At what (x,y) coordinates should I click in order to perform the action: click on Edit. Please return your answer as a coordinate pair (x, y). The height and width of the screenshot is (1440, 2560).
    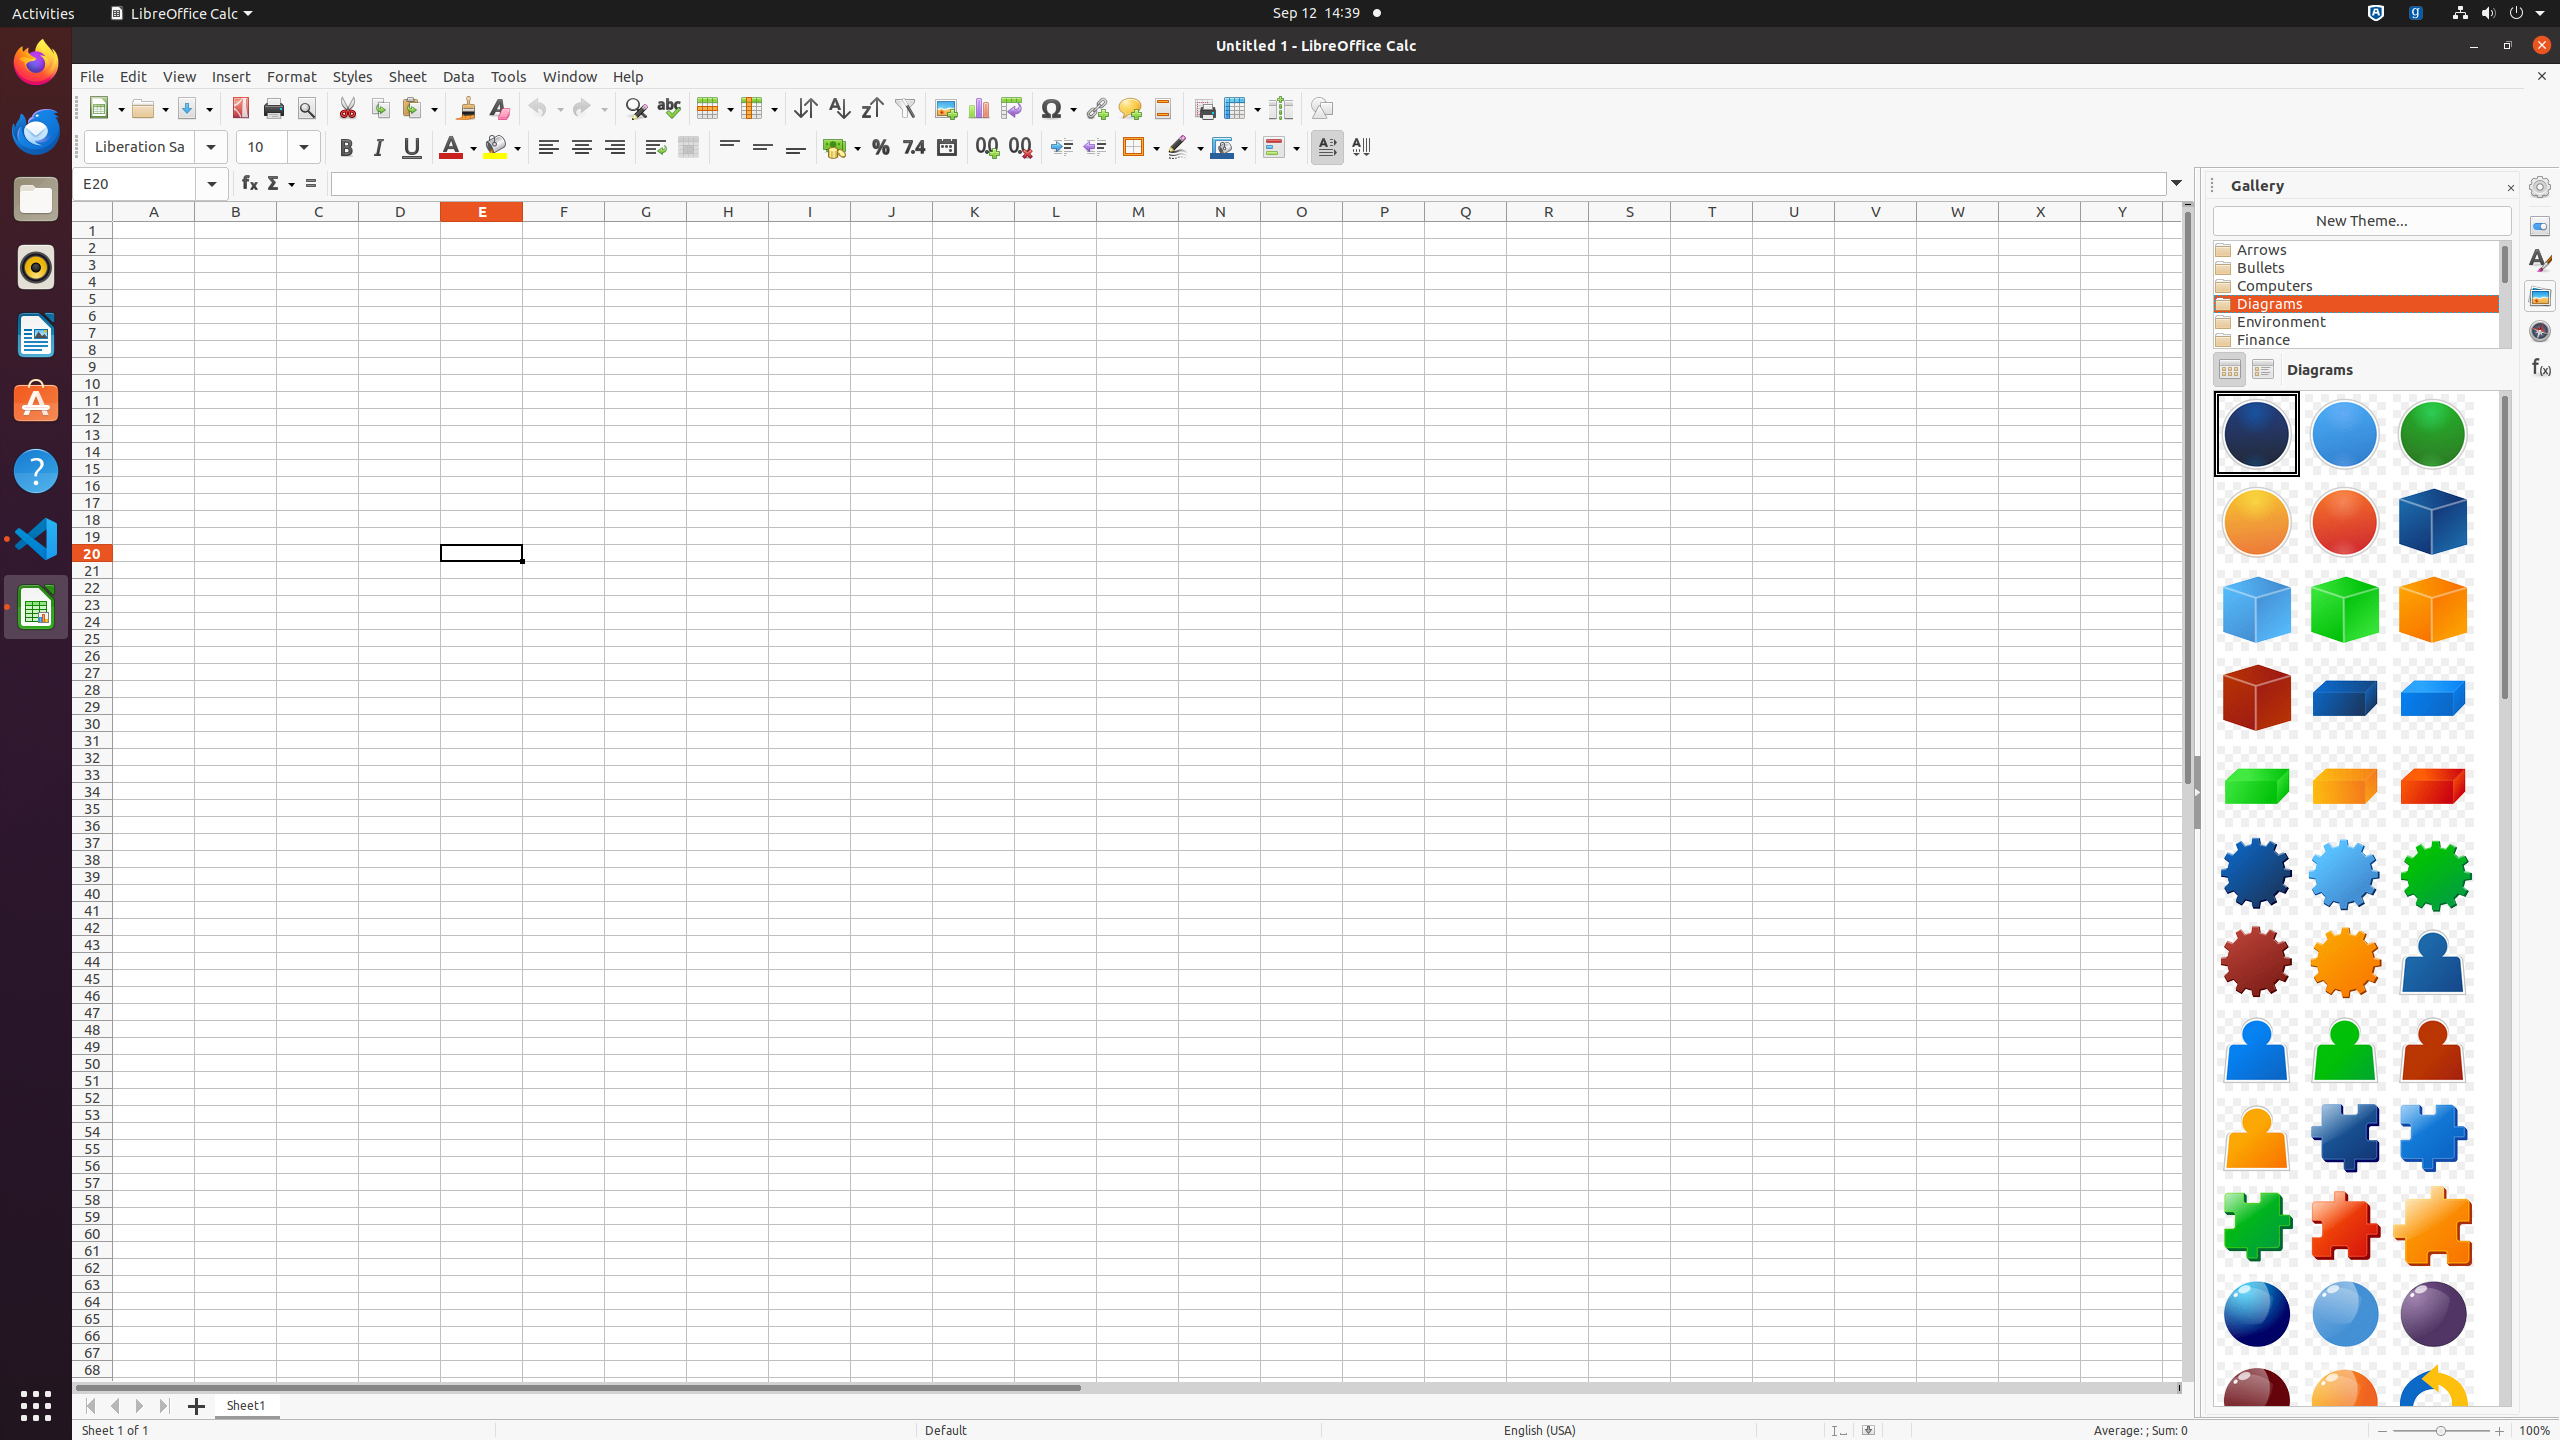
    Looking at the image, I should click on (134, 76).